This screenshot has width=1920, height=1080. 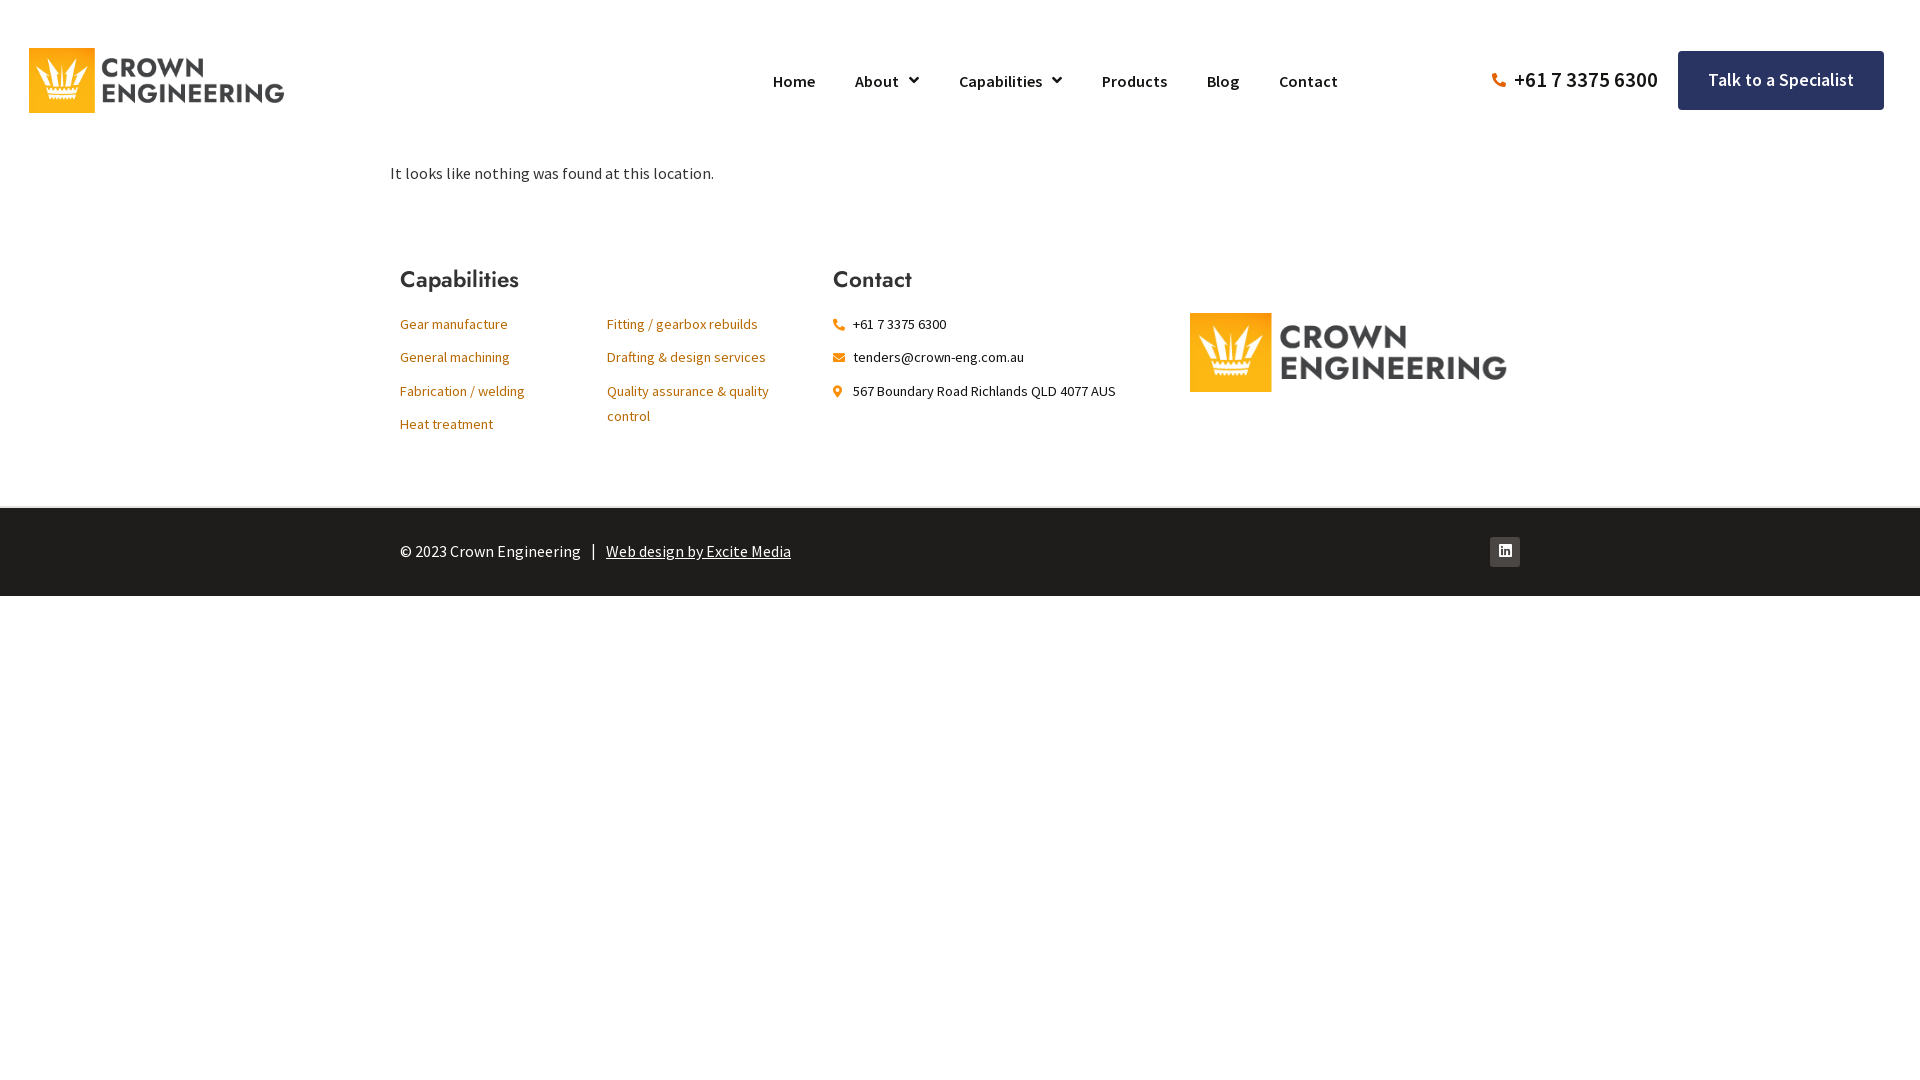 What do you see at coordinates (698, 551) in the screenshot?
I see `Web design by Excite Media` at bounding box center [698, 551].